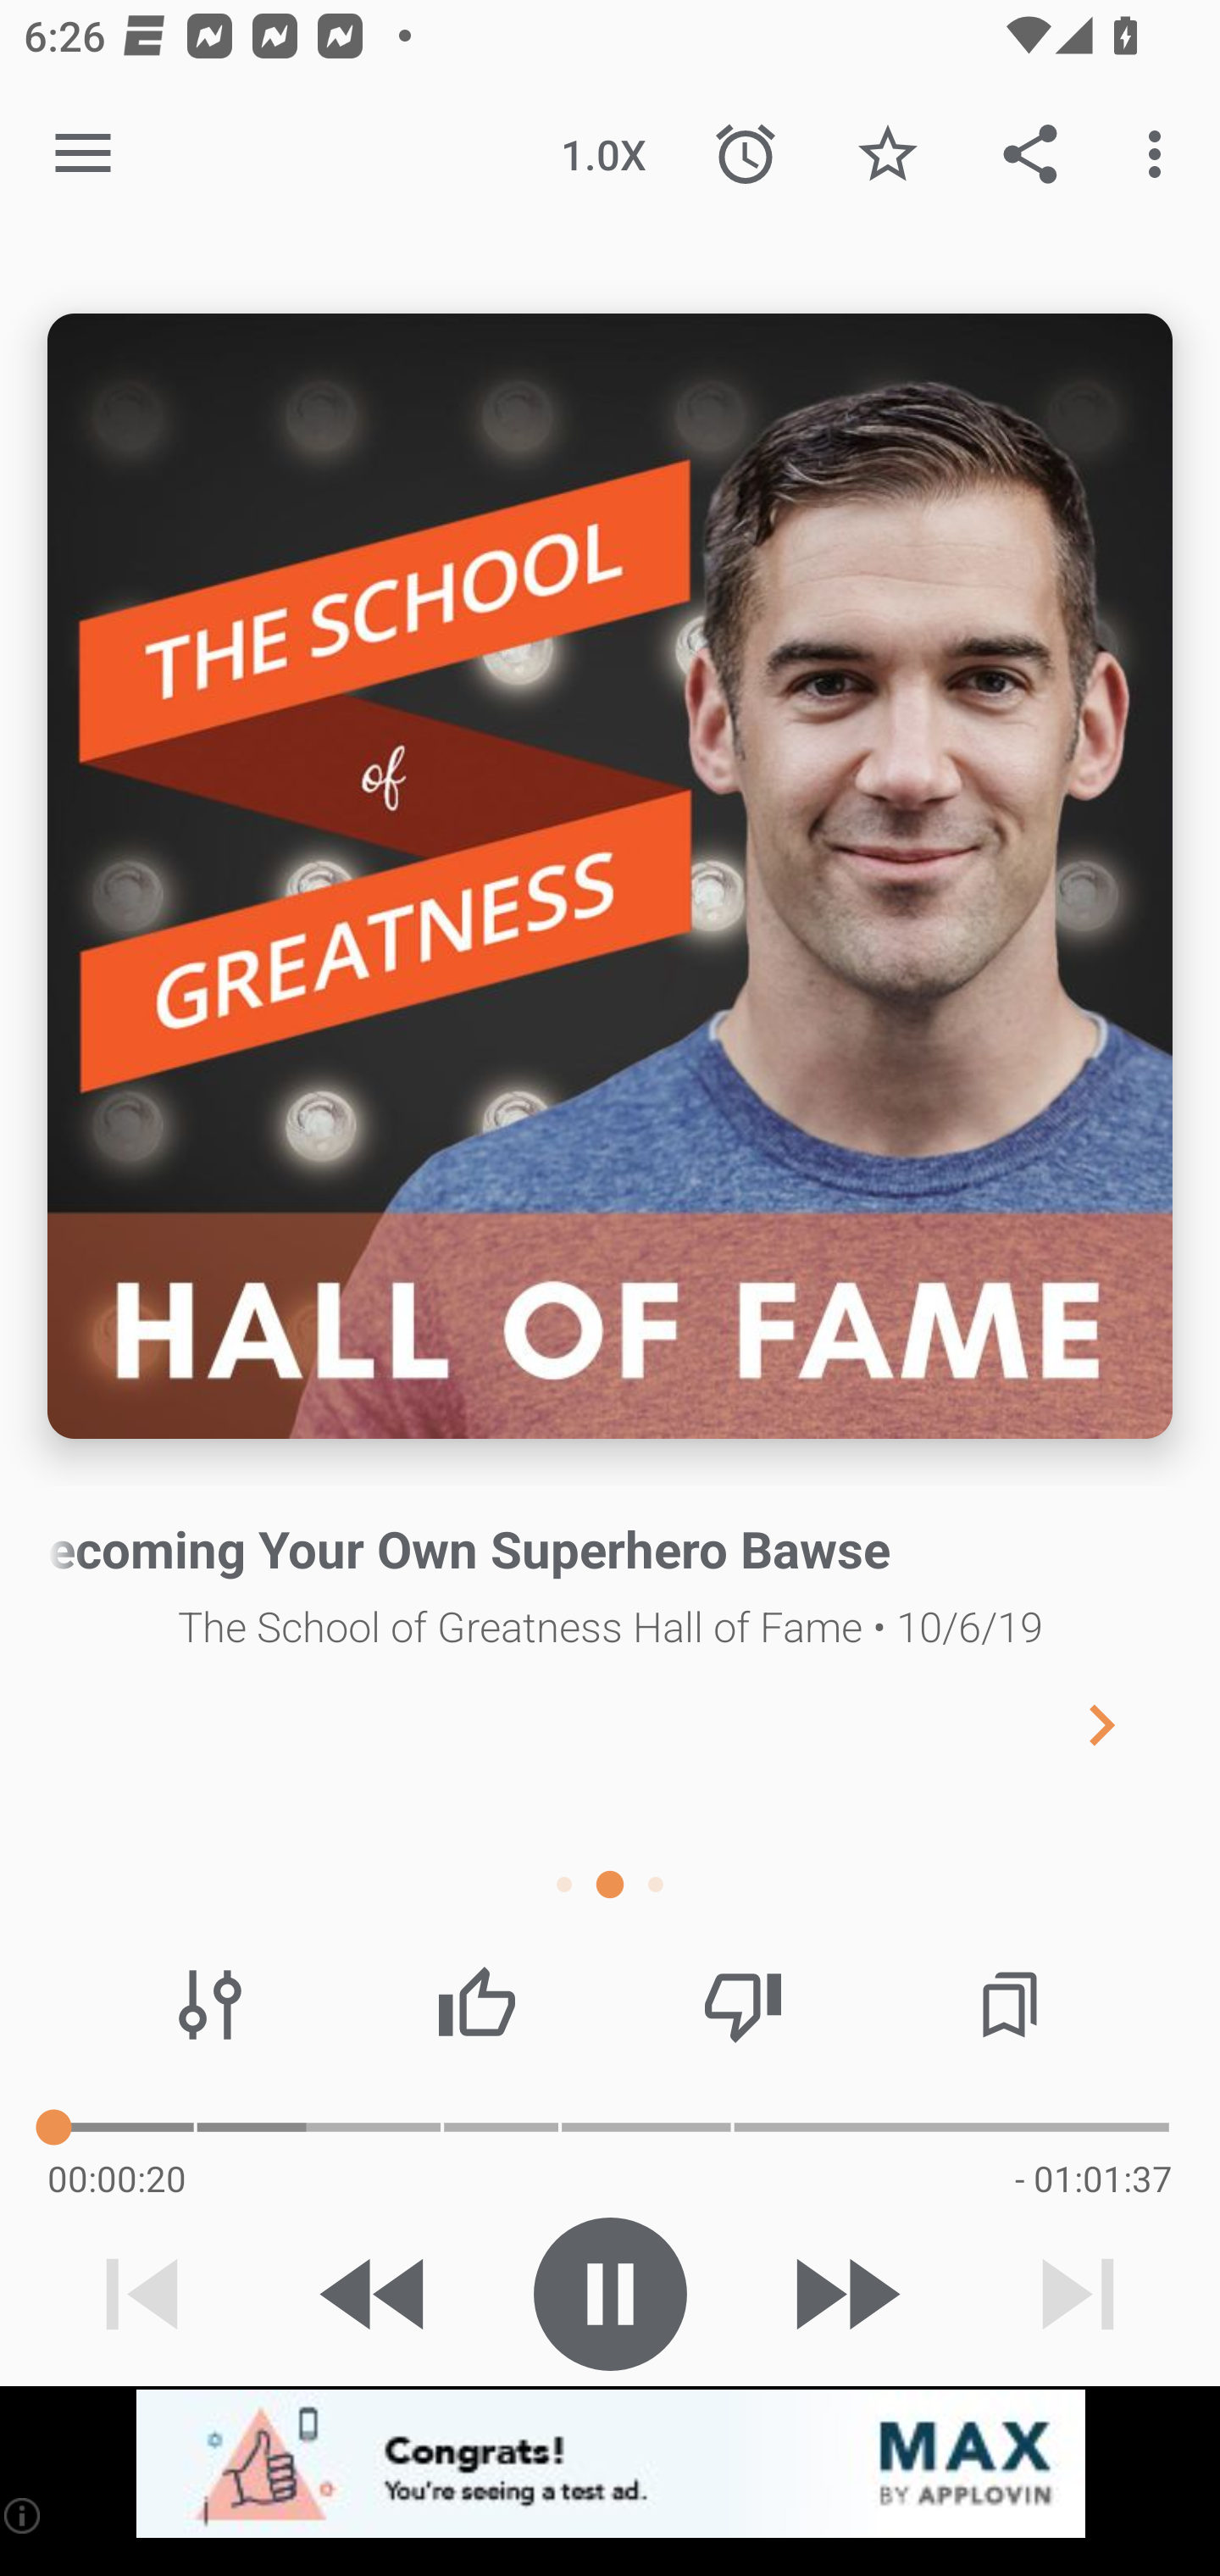 The height and width of the screenshot is (2576, 1220). What do you see at coordinates (603, 154) in the screenshot?
I see `1.0X` at bounding box center [603, 154].